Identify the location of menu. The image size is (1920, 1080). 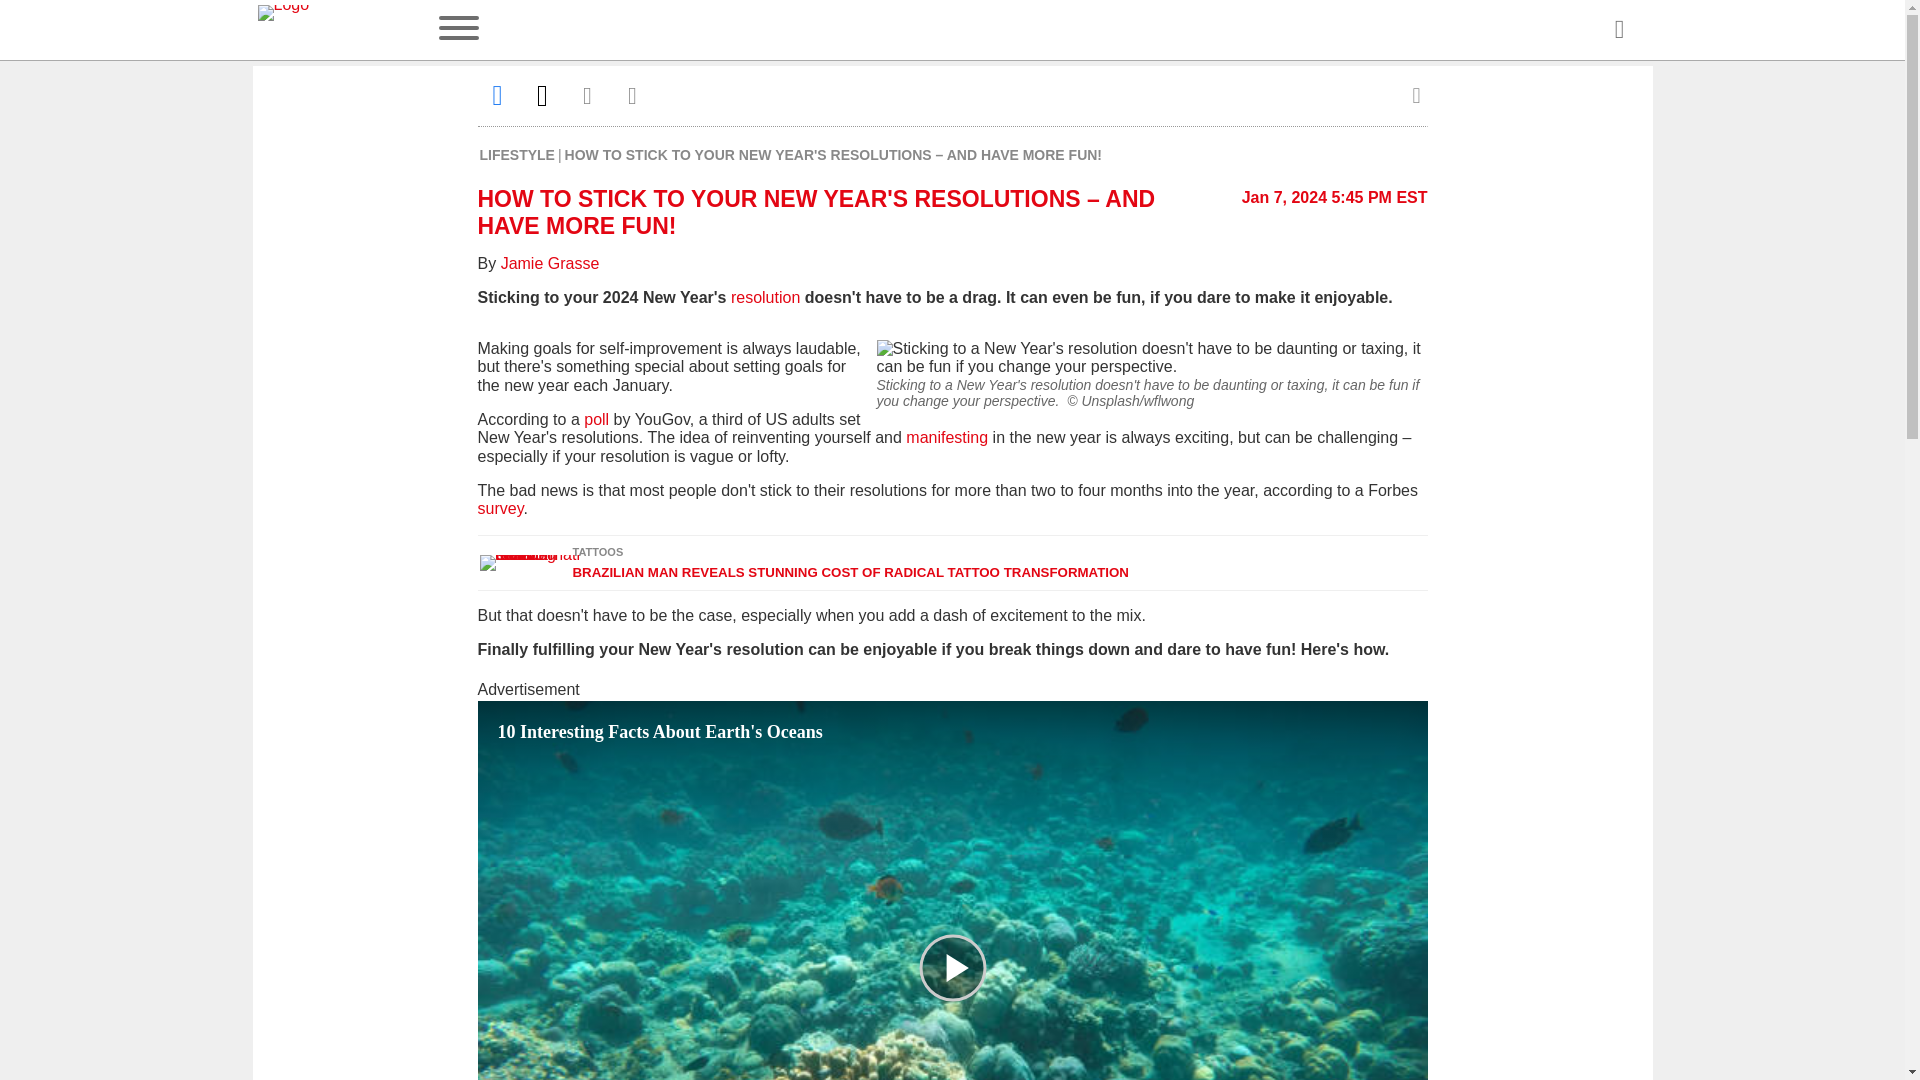
(458, 30).